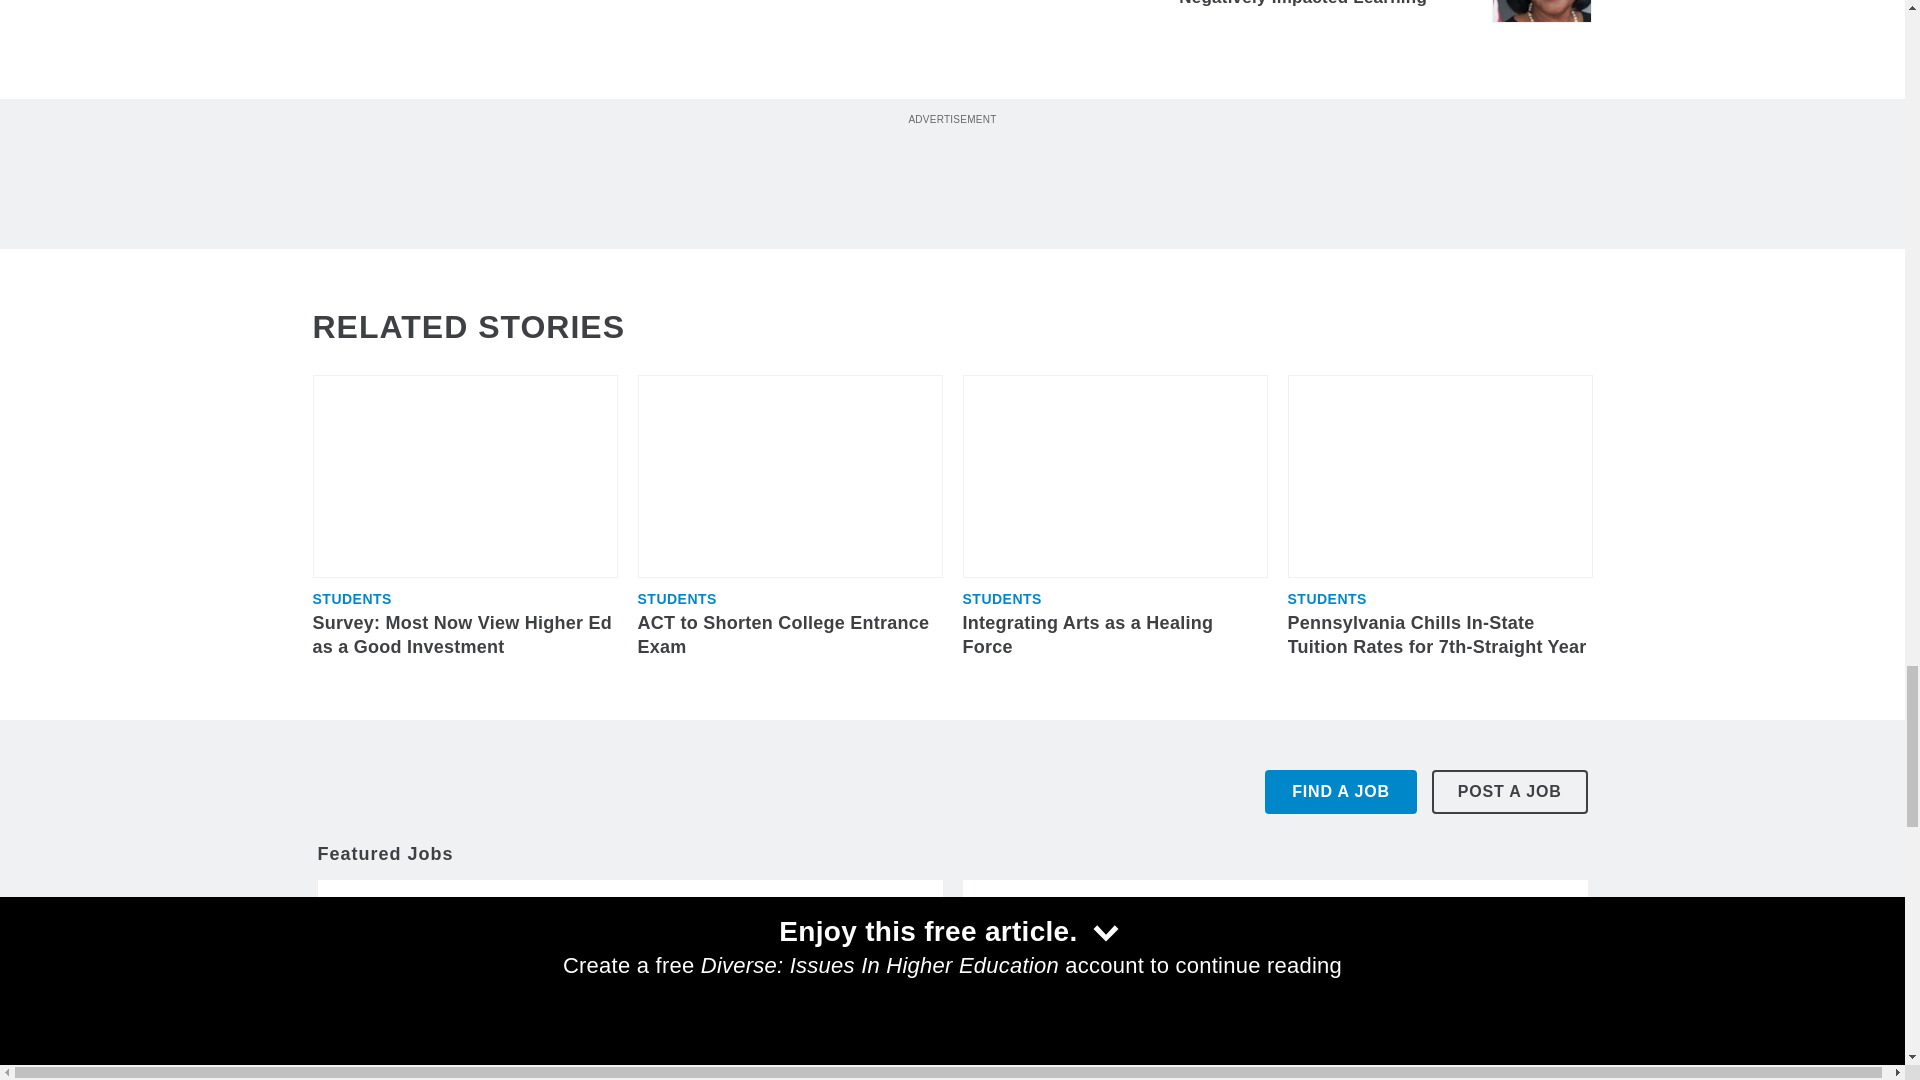 The width and height of the screenshot is (1920, 1080). What do you see at coordinates (676, 598) in the screenshot?
I see `Students` at bounding box center [676, 598].